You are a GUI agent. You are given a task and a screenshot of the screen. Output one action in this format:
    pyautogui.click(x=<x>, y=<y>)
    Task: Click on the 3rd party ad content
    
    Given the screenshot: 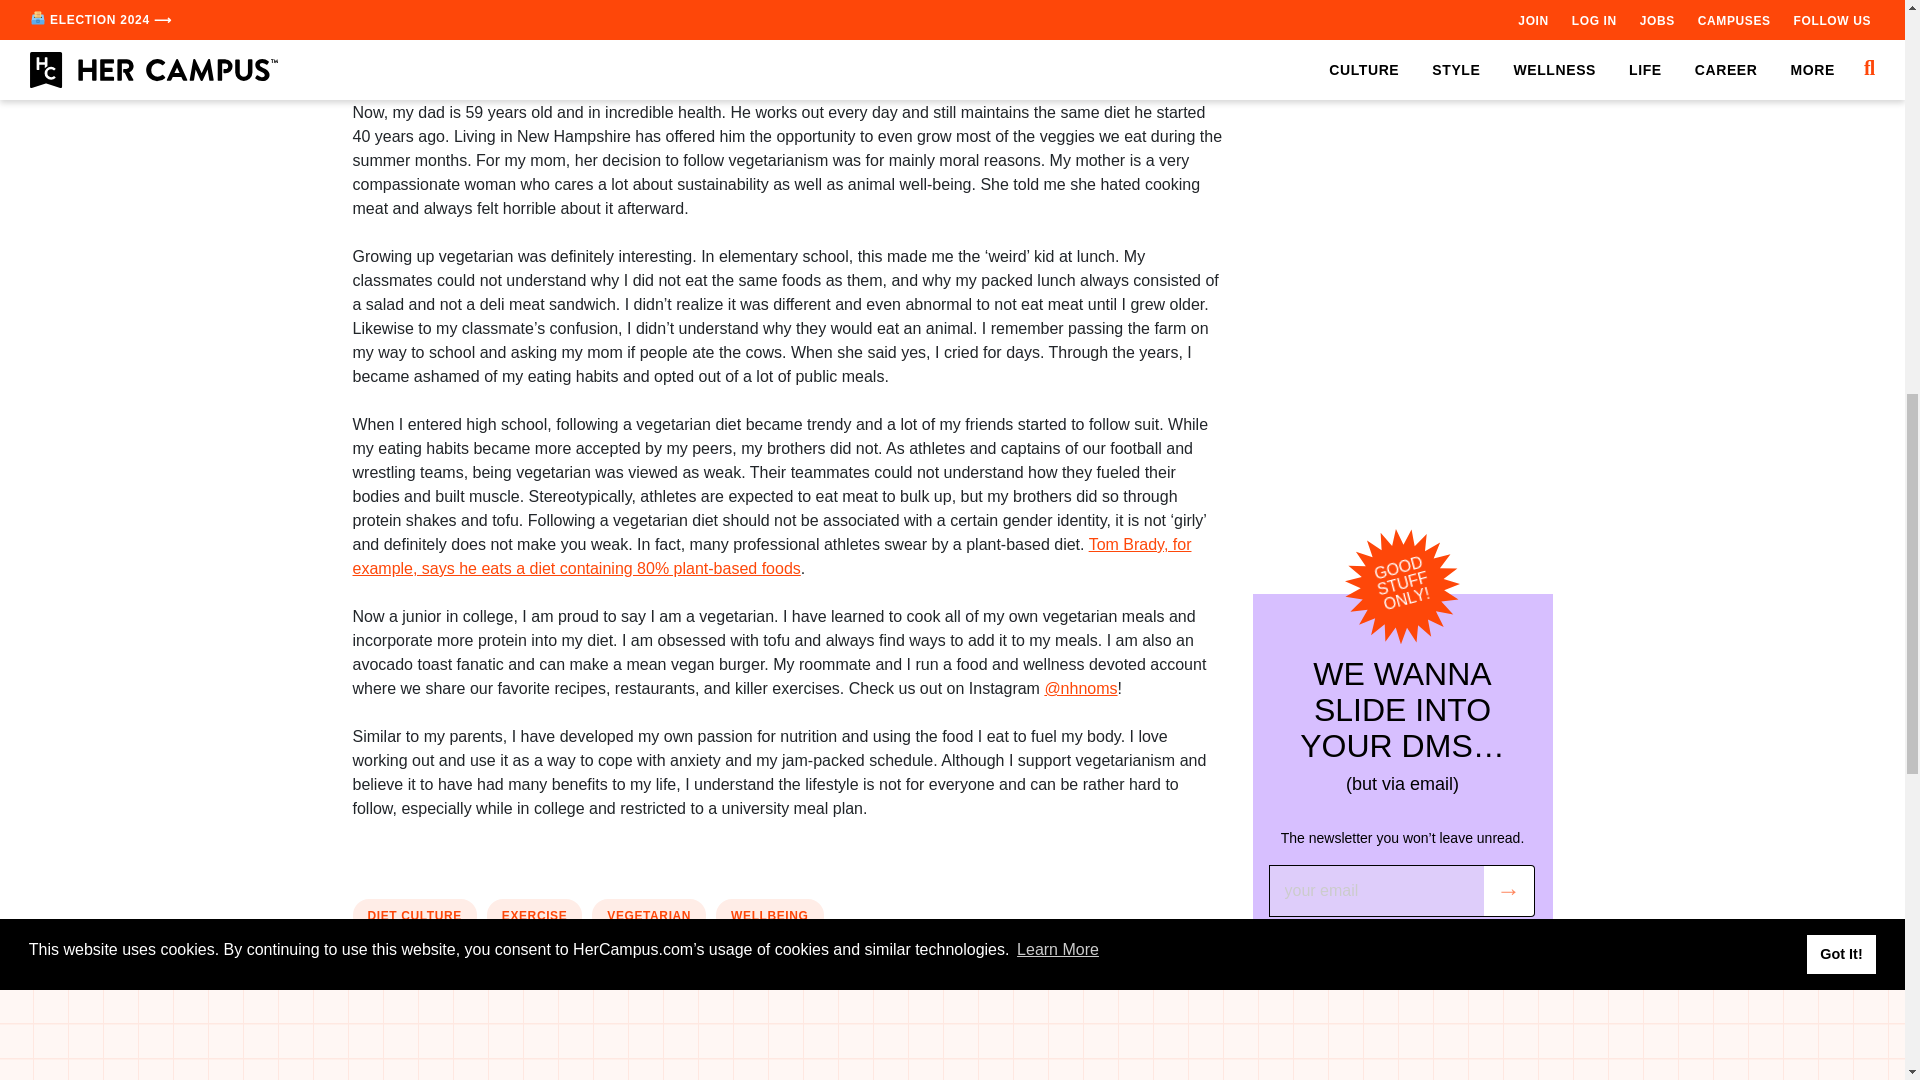 What is the action you would take?
    pyautogui.click(x=788, y=38)
    